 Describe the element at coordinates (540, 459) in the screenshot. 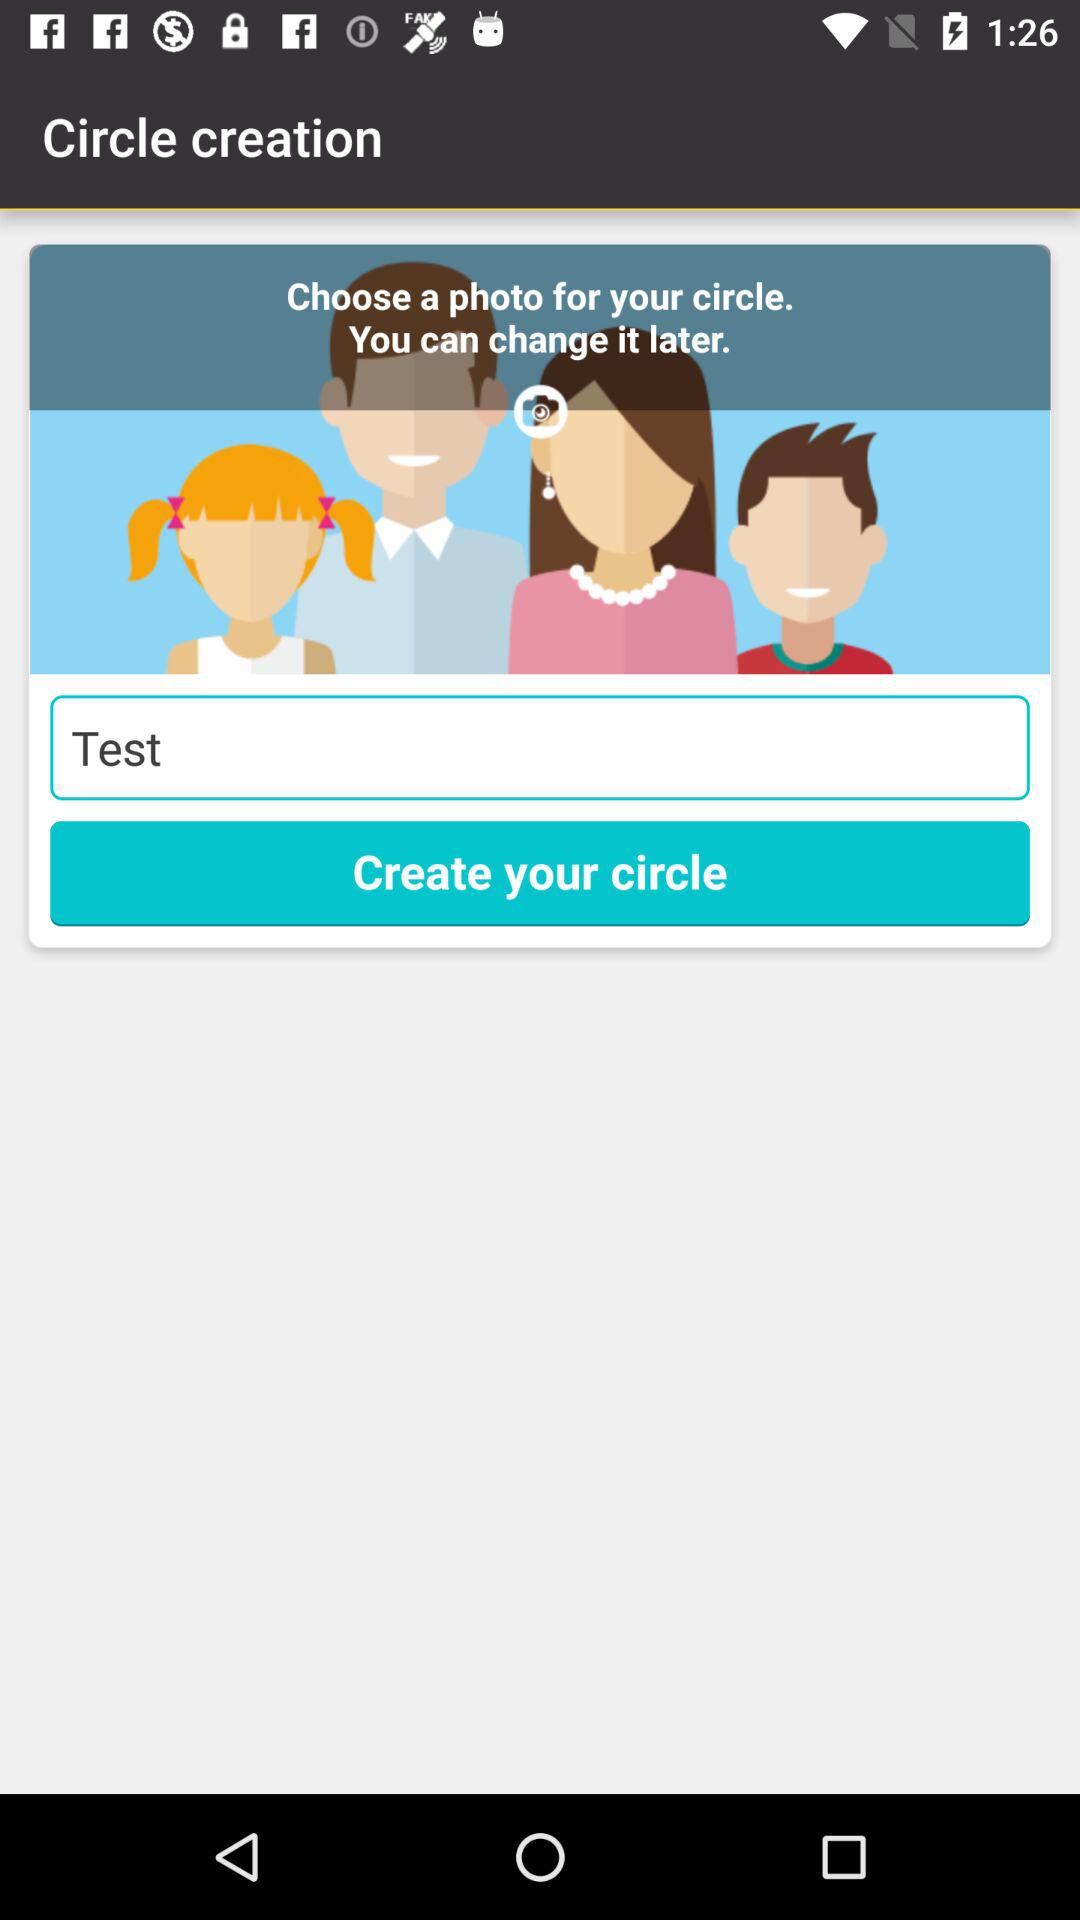

I see `add a photo` at that location.